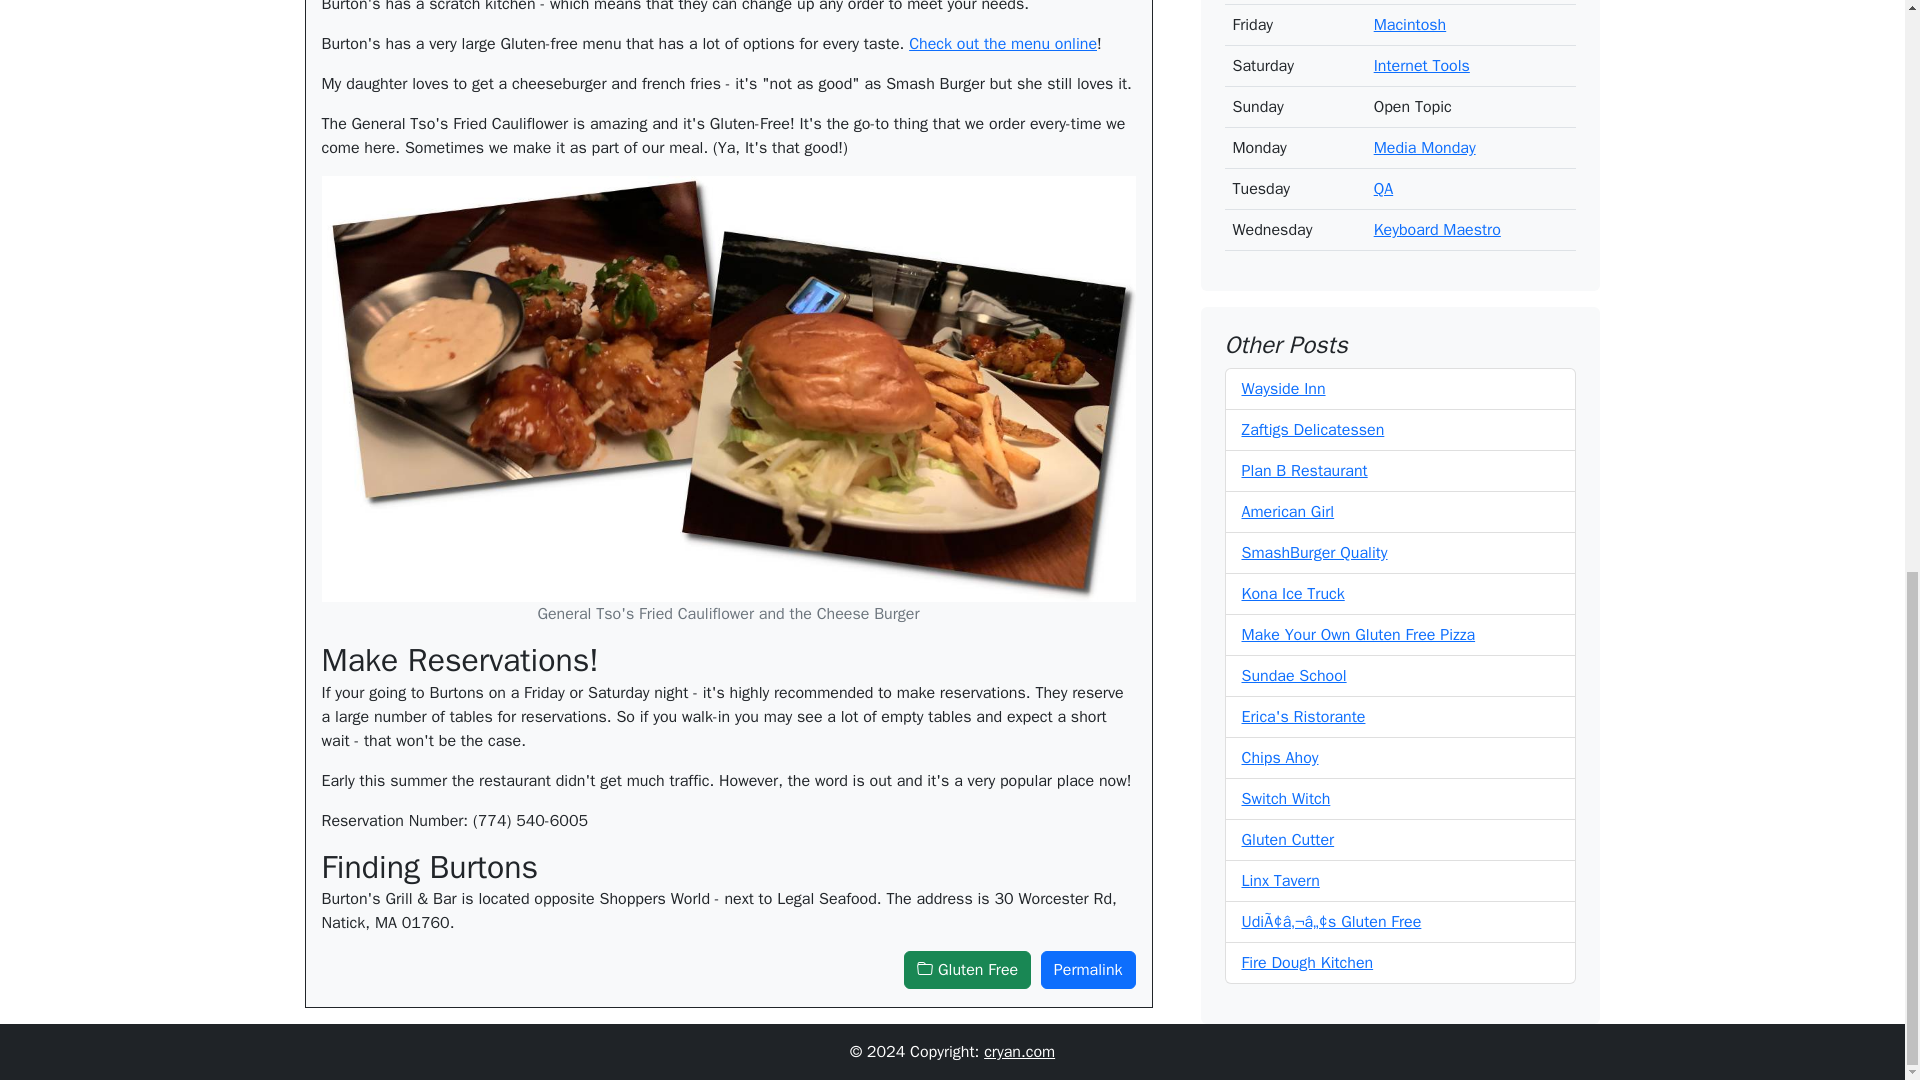  I want to click on American Girl, so click(1288, 114).